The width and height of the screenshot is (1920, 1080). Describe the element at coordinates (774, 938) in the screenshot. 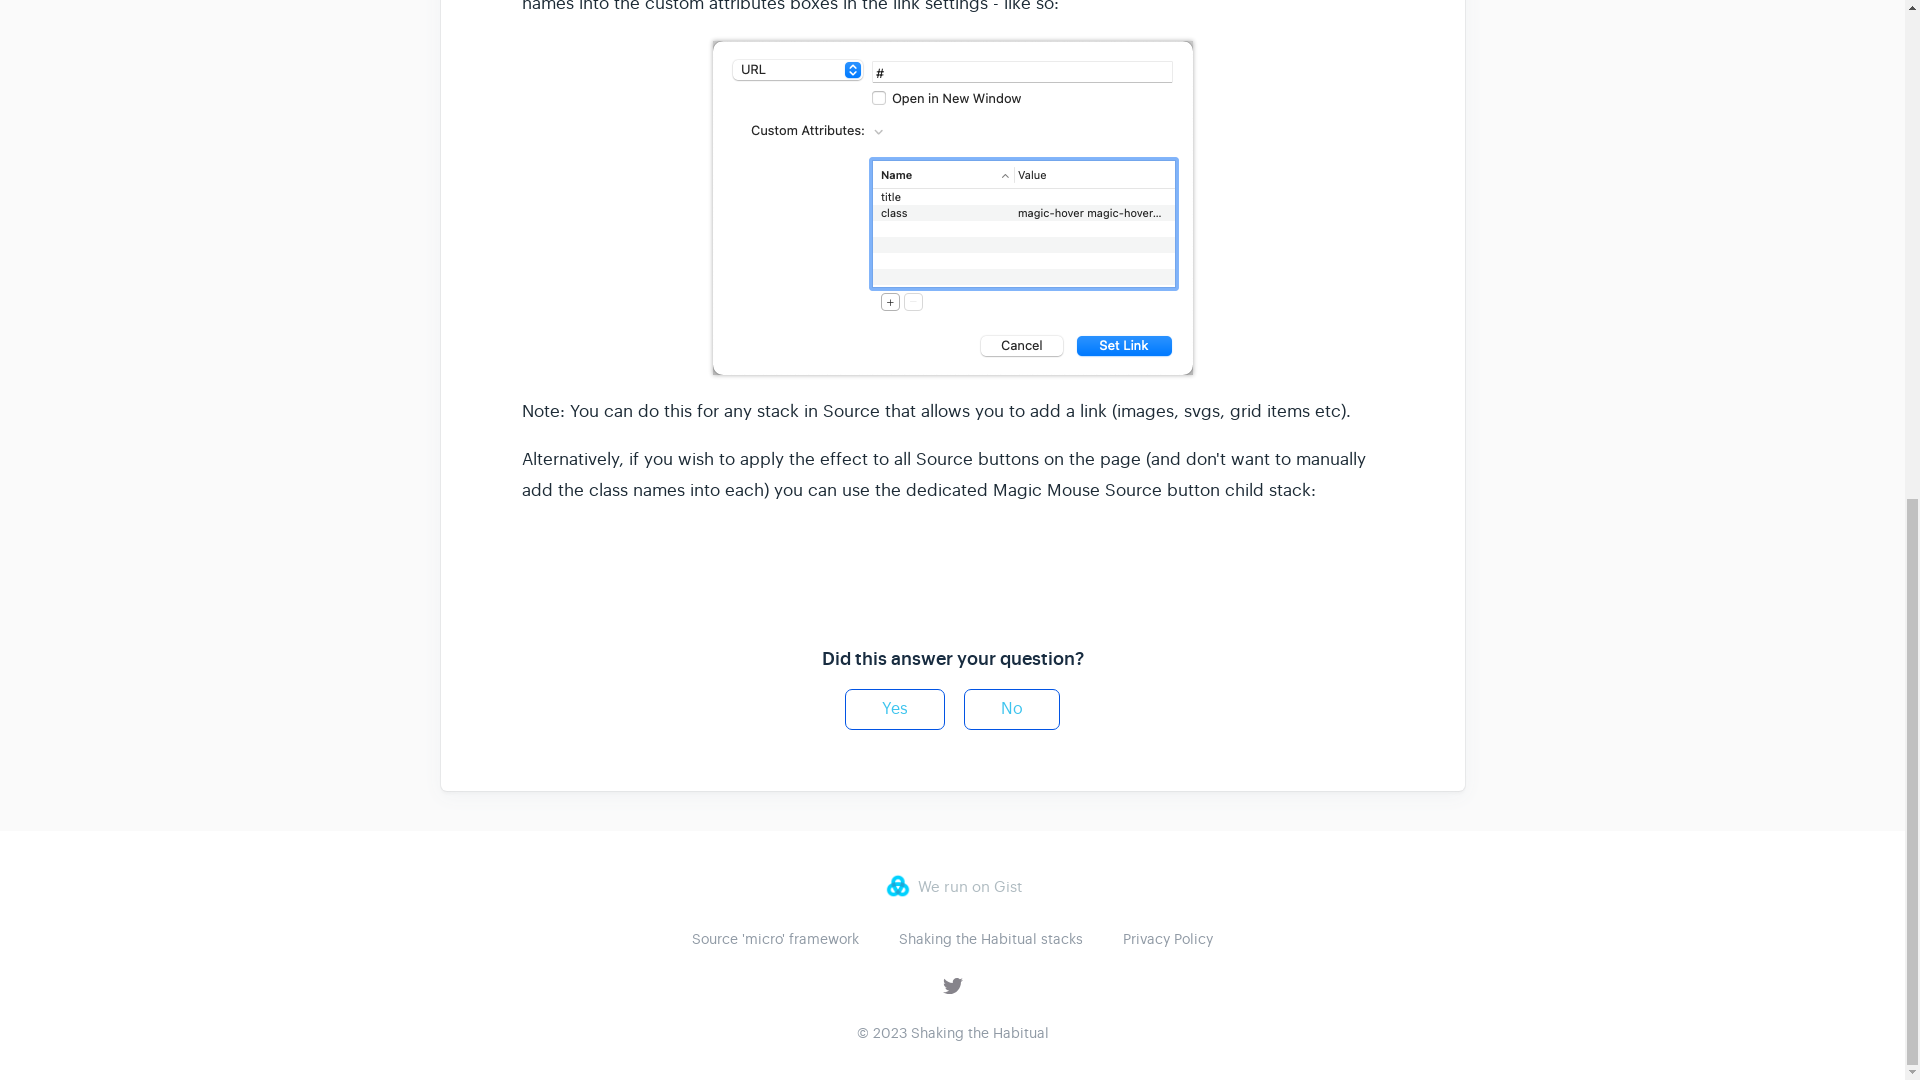

I see `Source 'micro' framework` at that location.